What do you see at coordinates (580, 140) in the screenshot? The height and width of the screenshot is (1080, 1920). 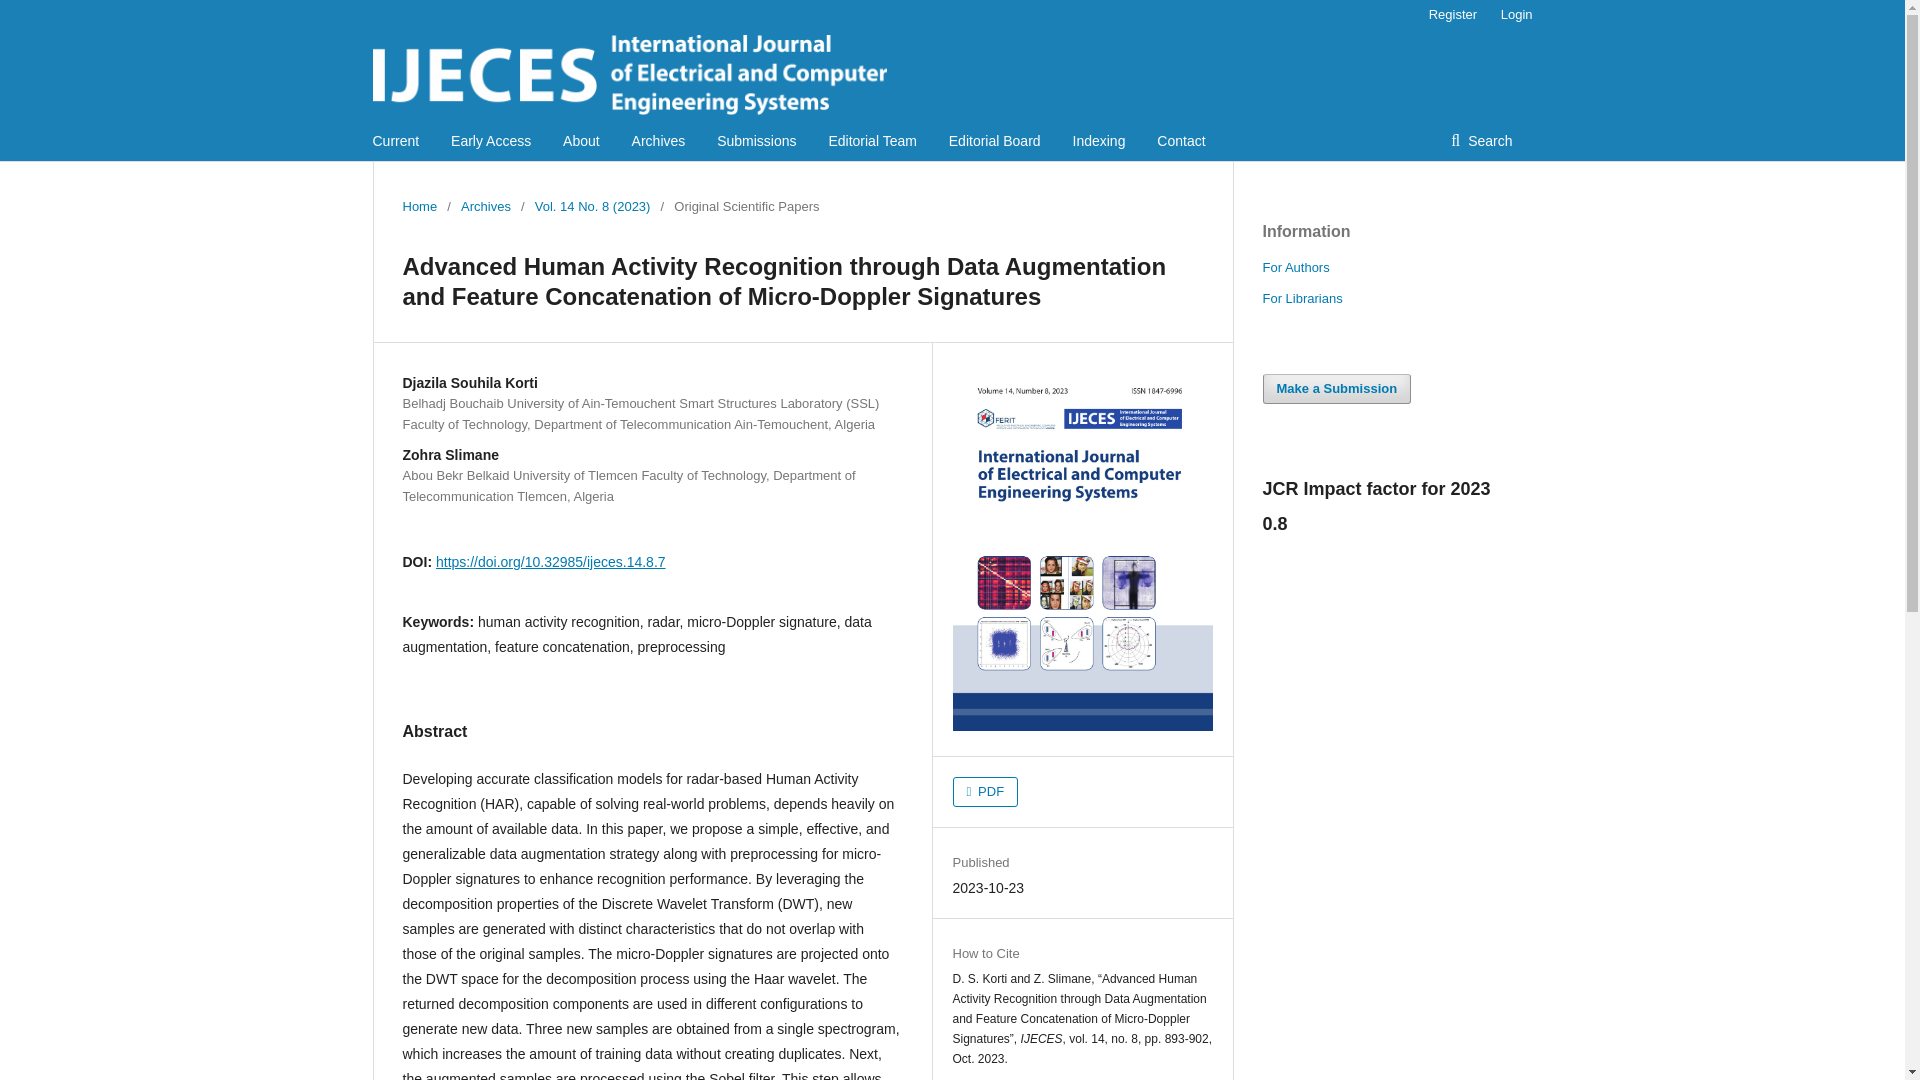 I see `About` at bounding box center [580, 140].